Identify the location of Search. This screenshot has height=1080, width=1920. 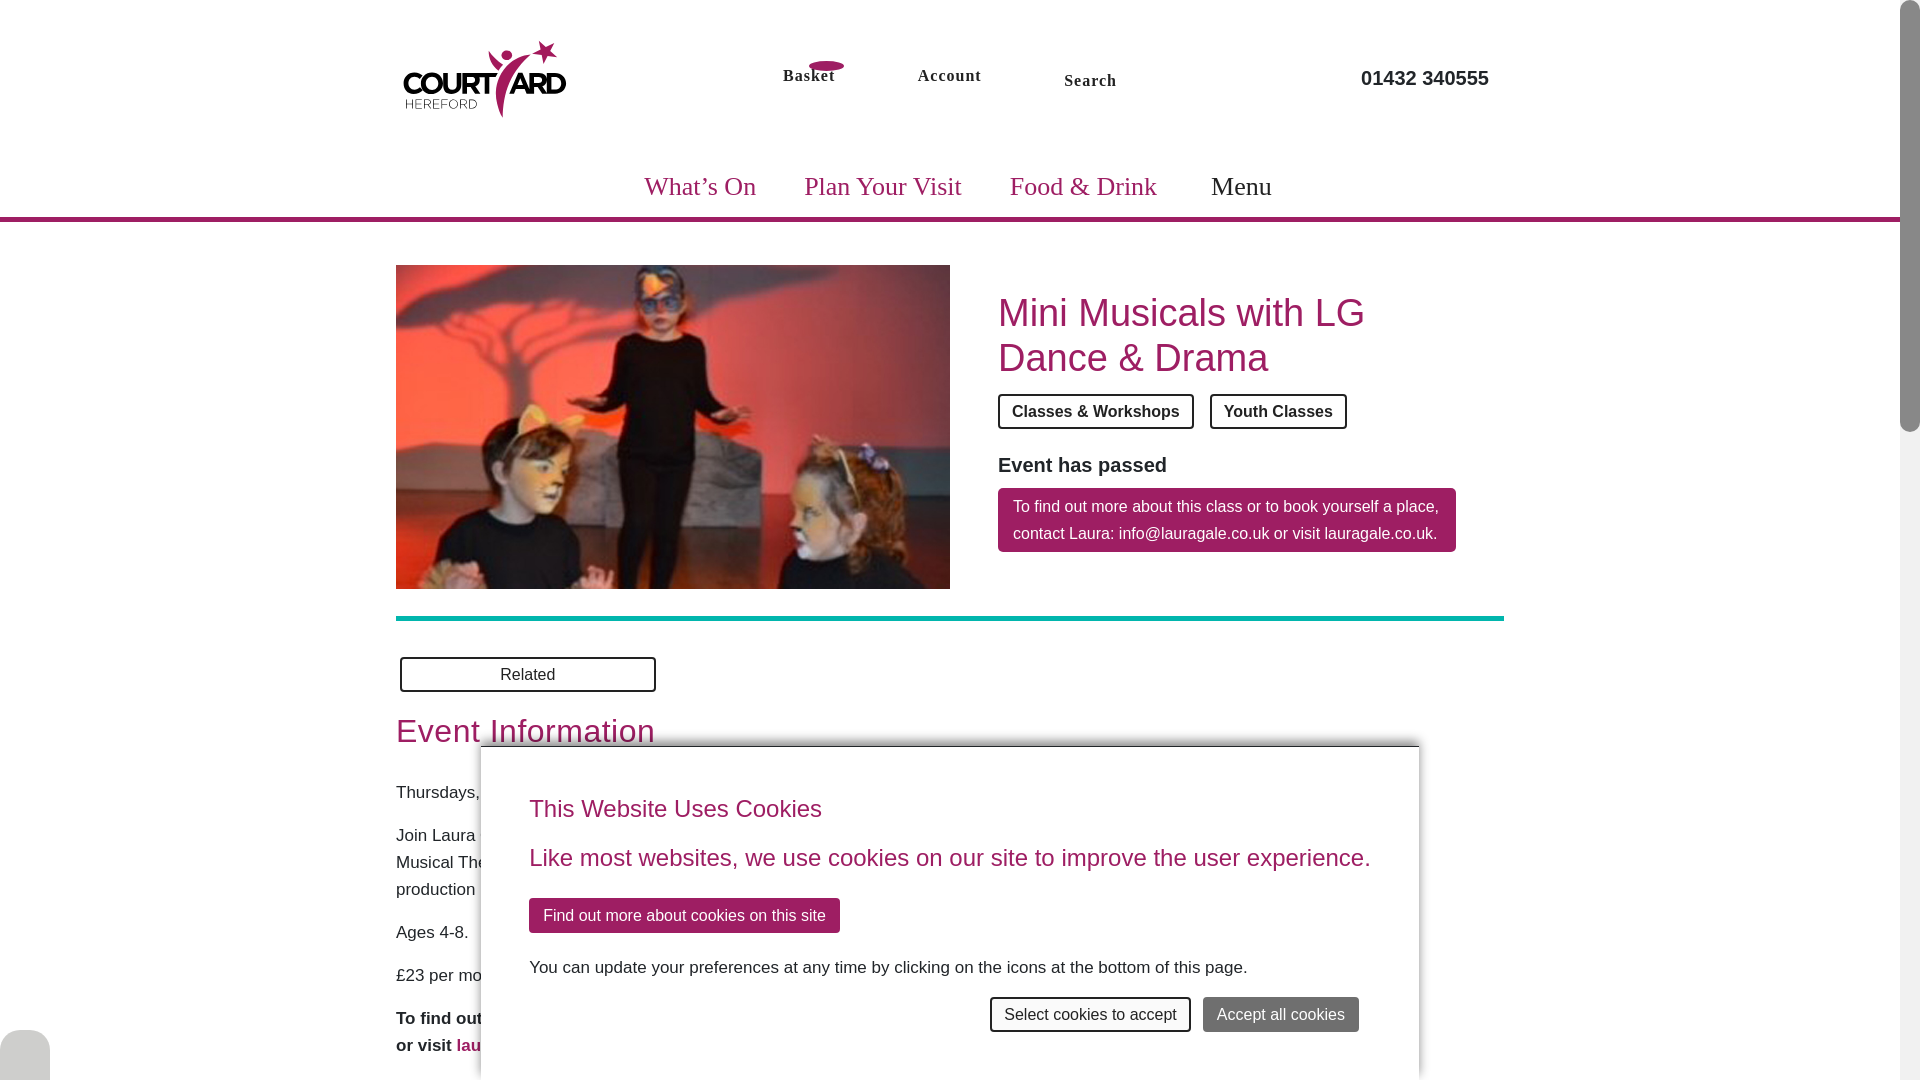
(1090, 78).